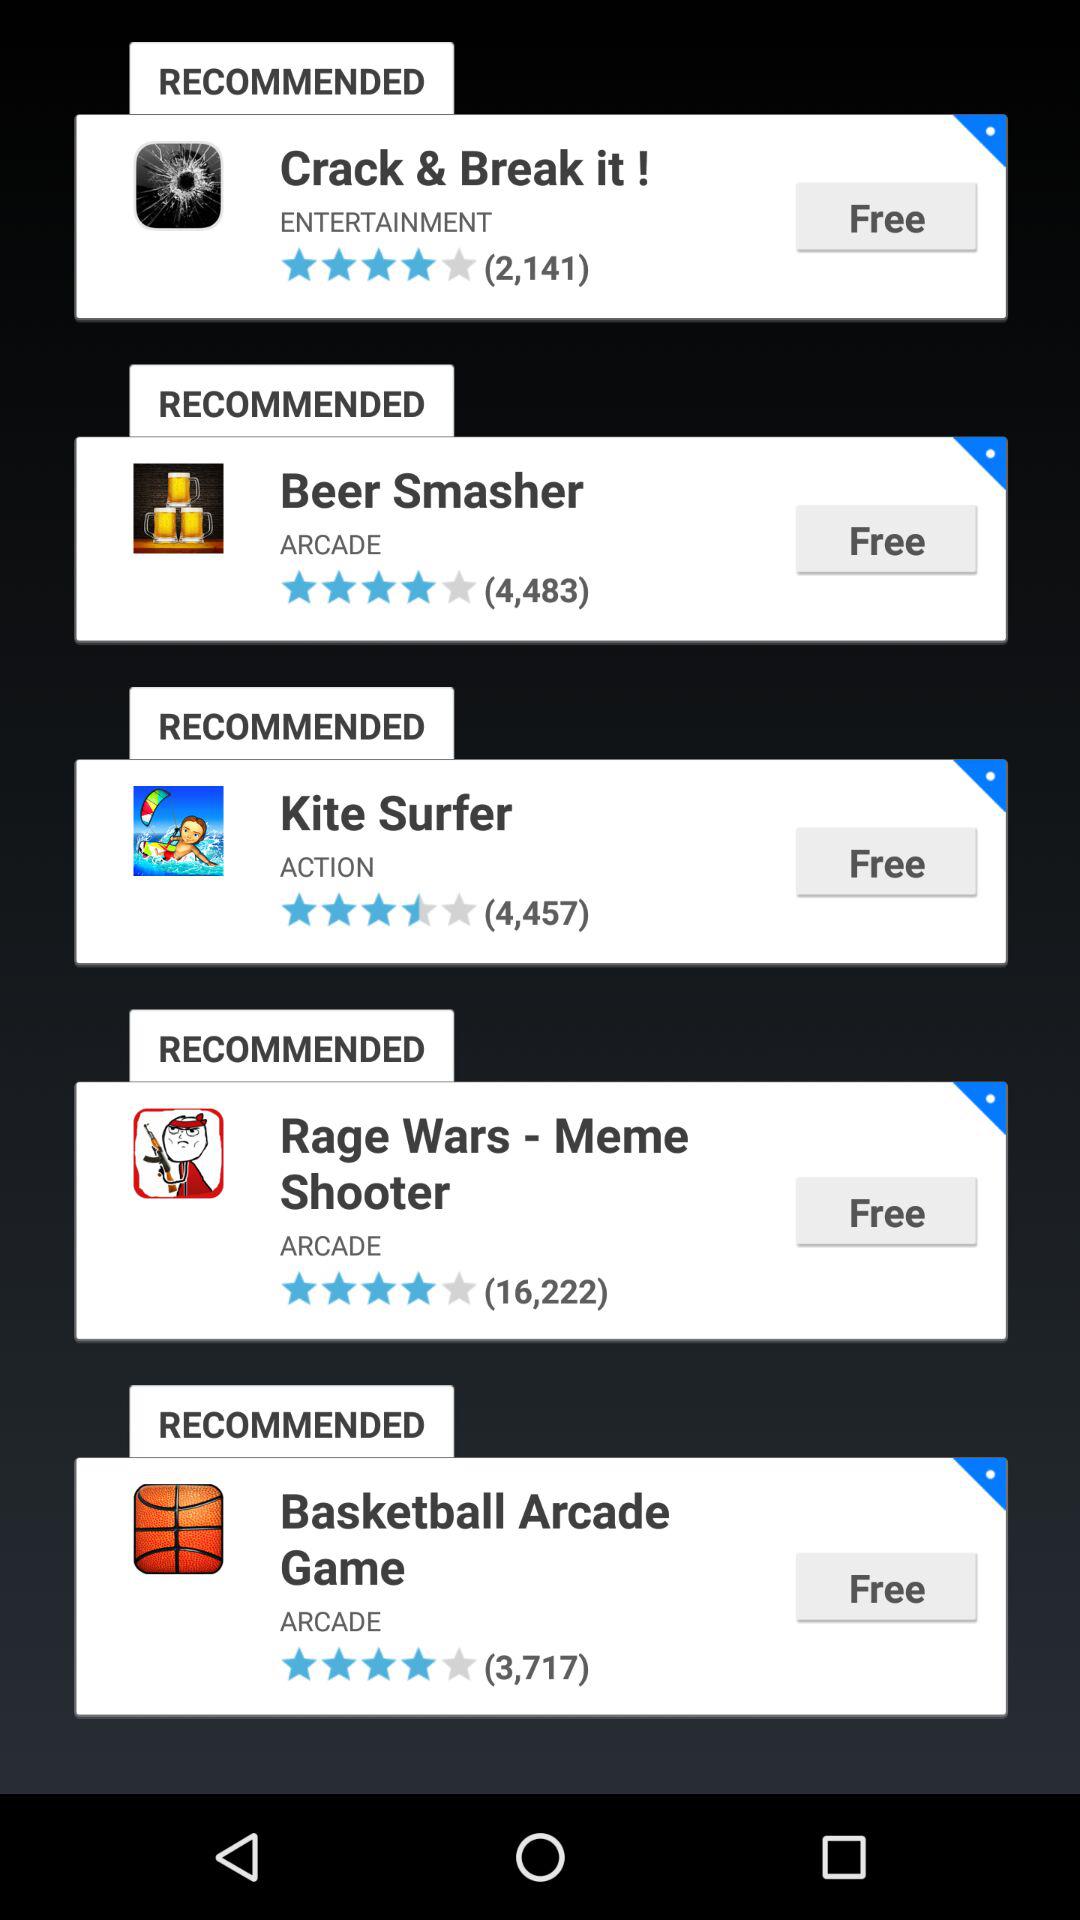 The height and width of the screenshot is (1920, 1080). What do you see at coordinates (534, 266) in the screenshot?
I see `tap the app below entertainment` at bounding box center [534, 266].